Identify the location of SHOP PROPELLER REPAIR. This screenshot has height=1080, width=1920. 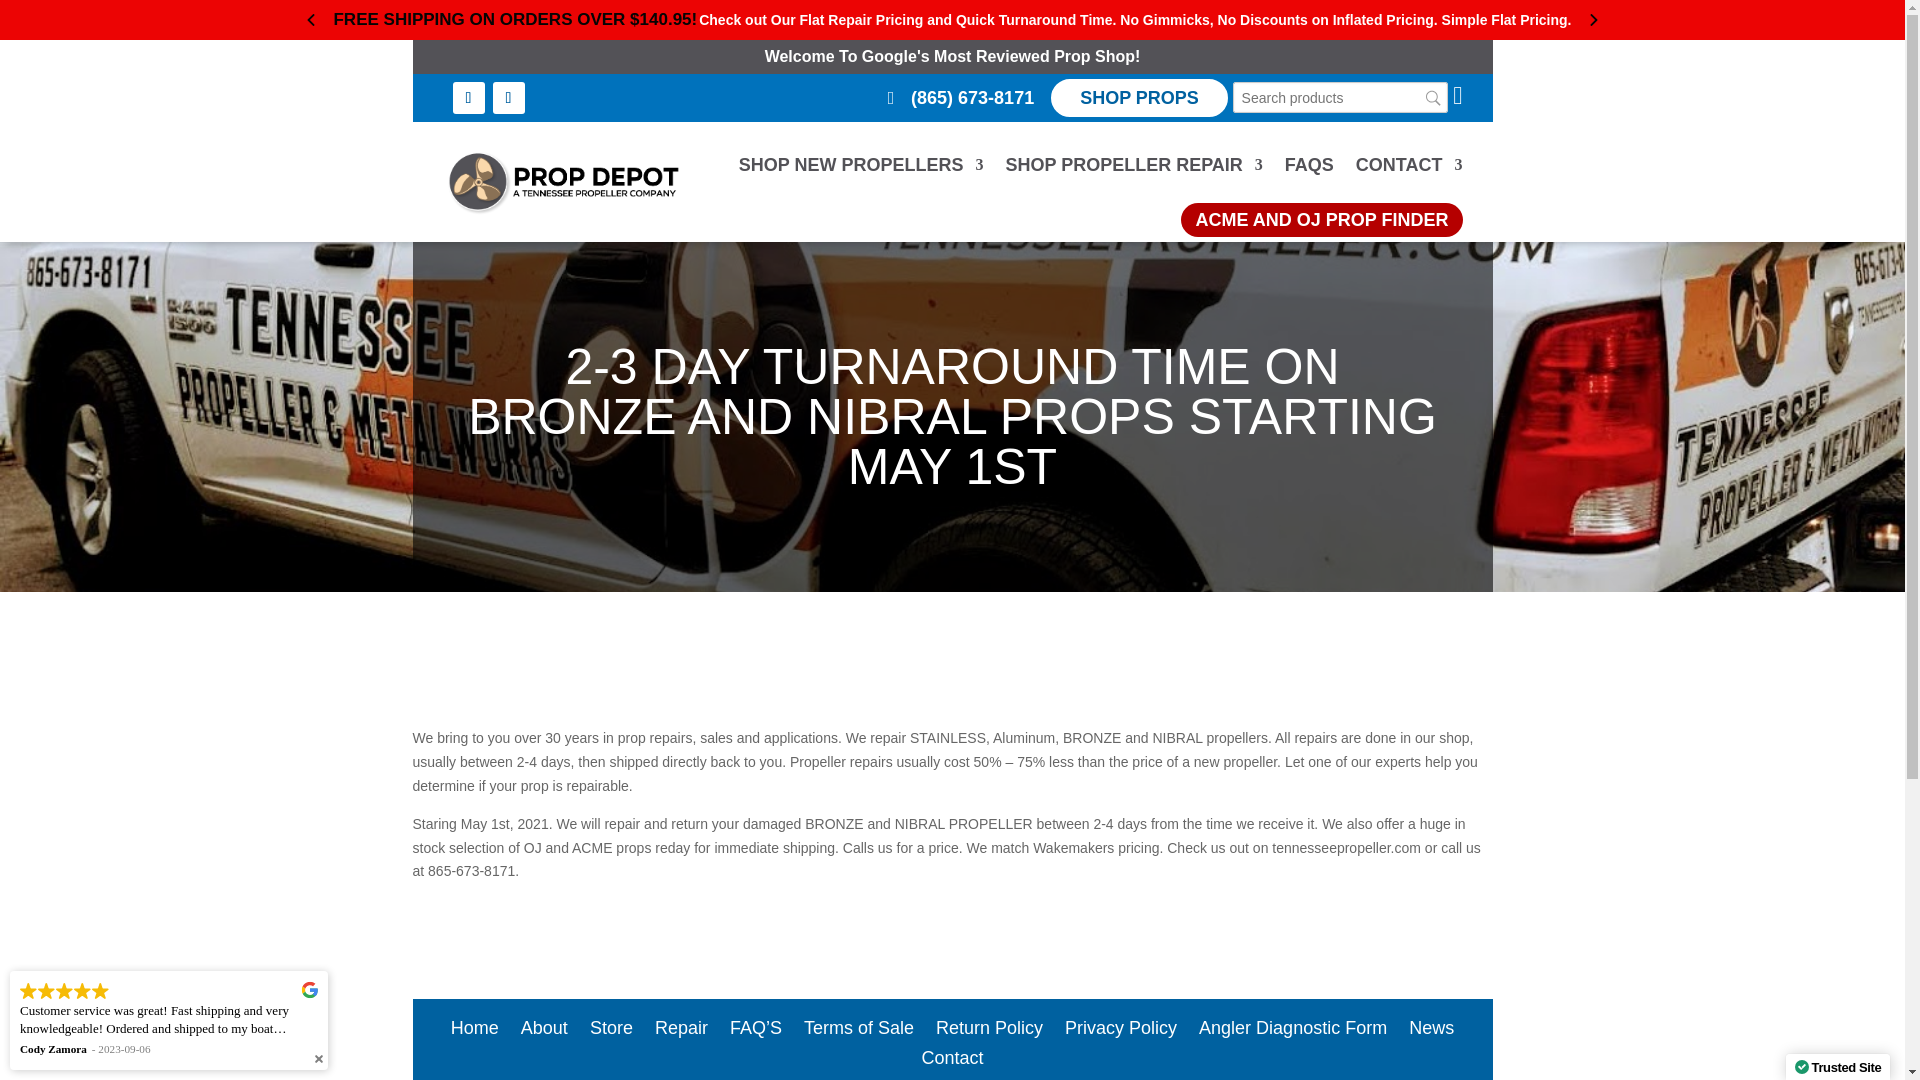
(1132, 165).